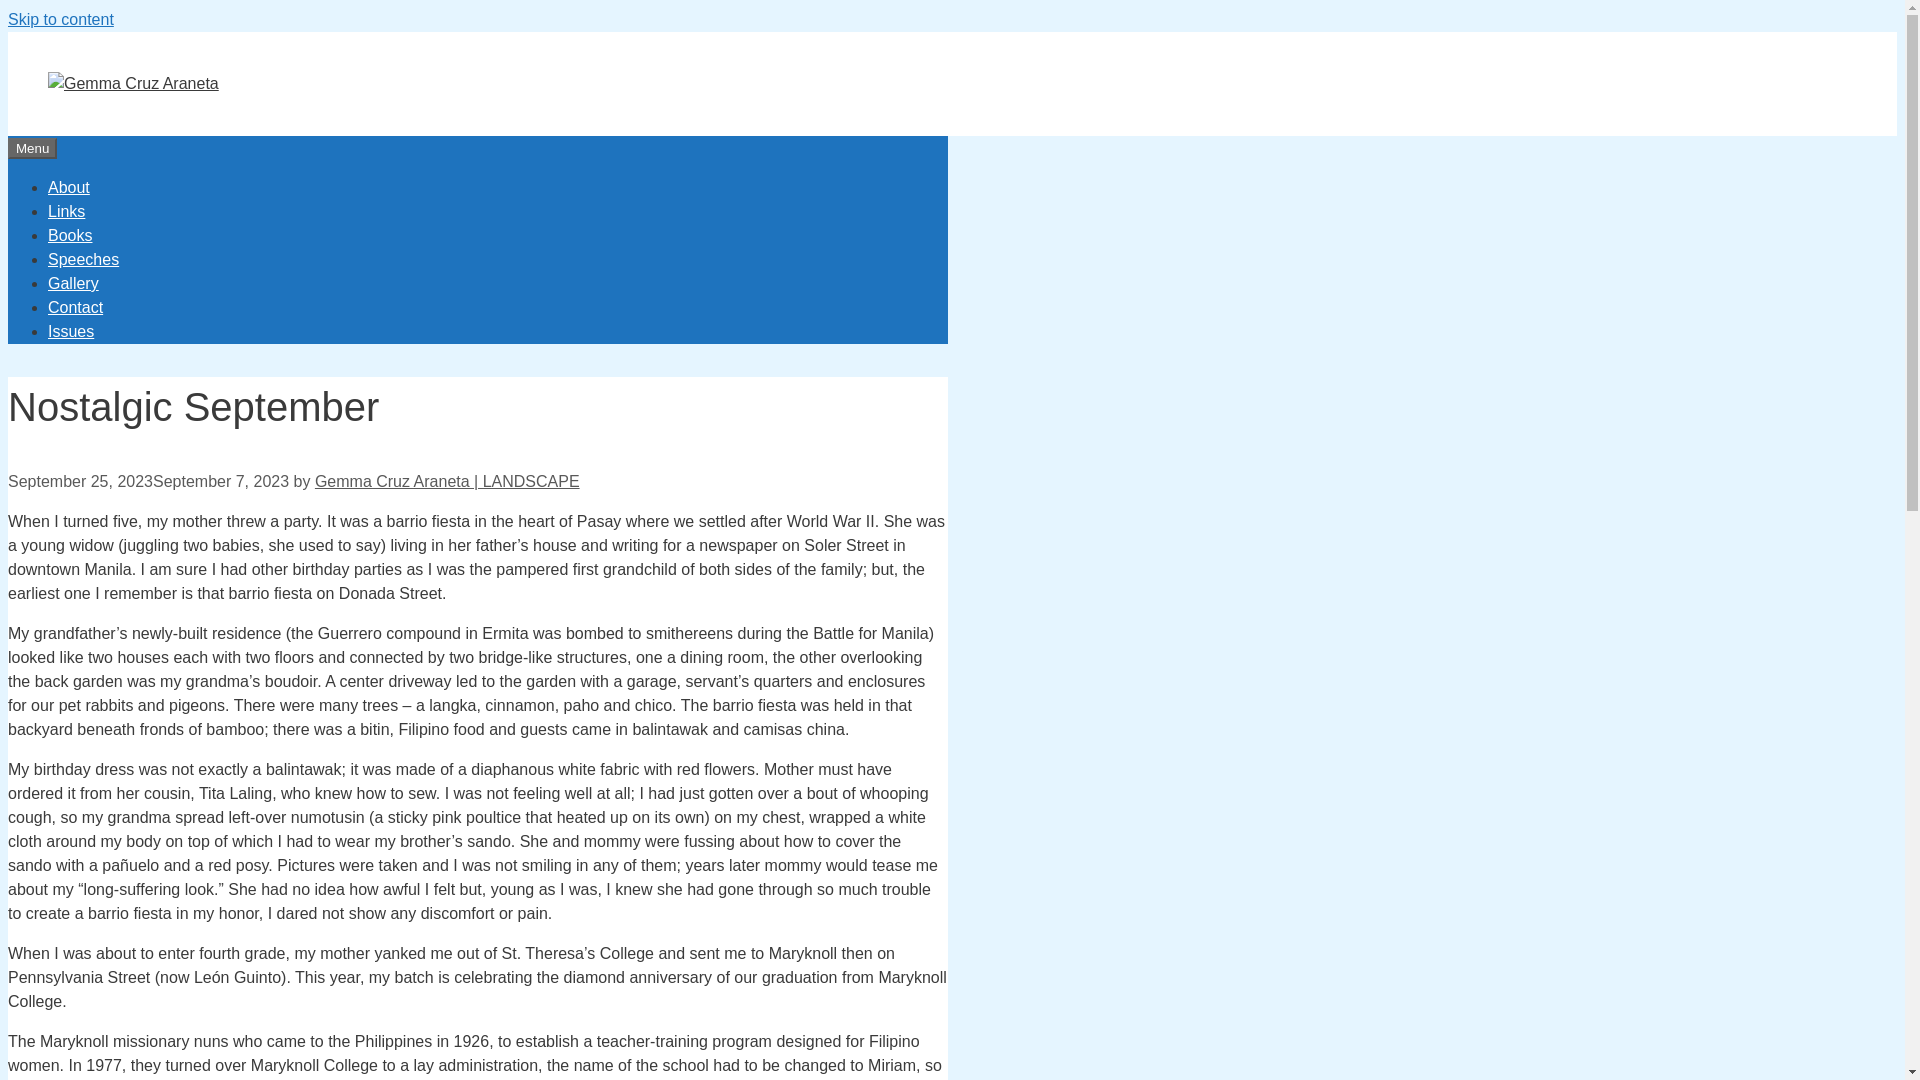 Image resolution: width=1920 pixels, height=1080 pixels. Describe the element at coordinates (66, 212) in the screenshot. I see `Links` at that location.